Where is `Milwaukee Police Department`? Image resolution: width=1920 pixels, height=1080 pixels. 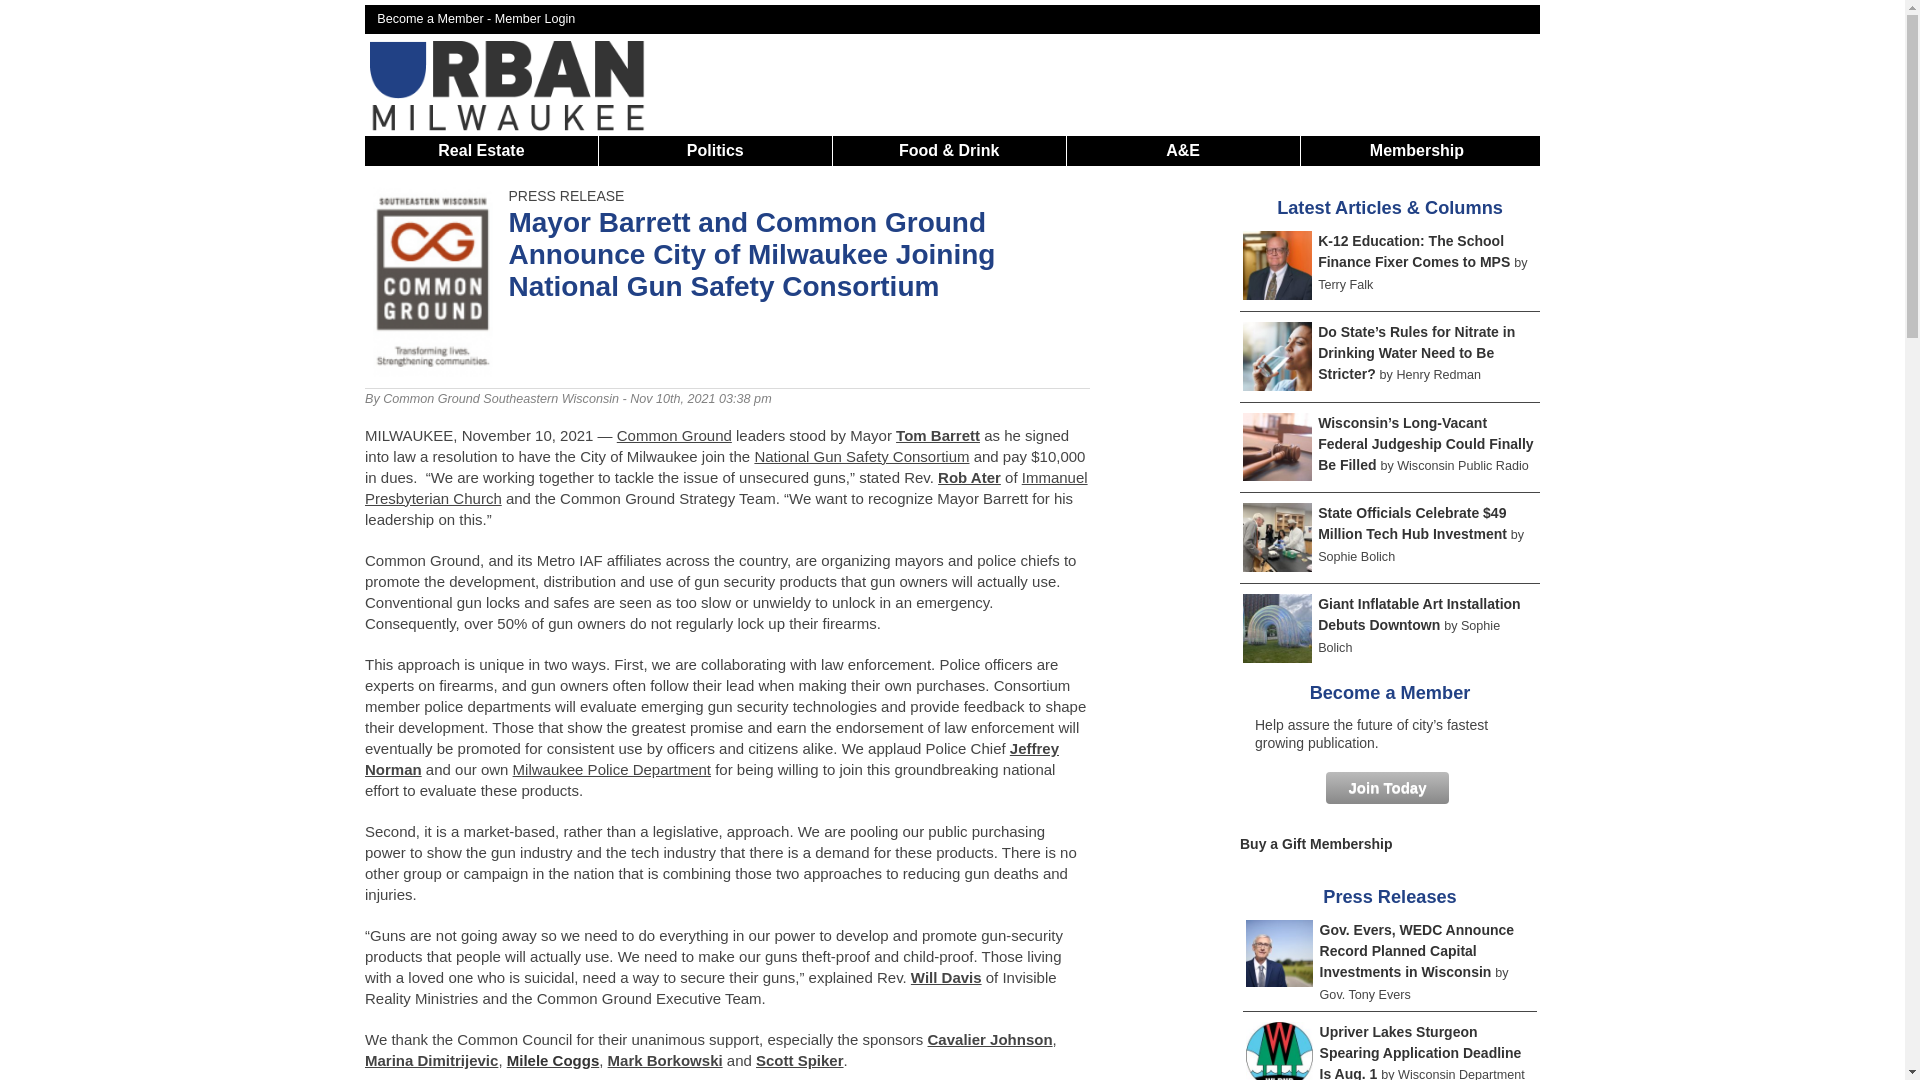 Milwaukee Police Department is located at coordinates (611, 769).